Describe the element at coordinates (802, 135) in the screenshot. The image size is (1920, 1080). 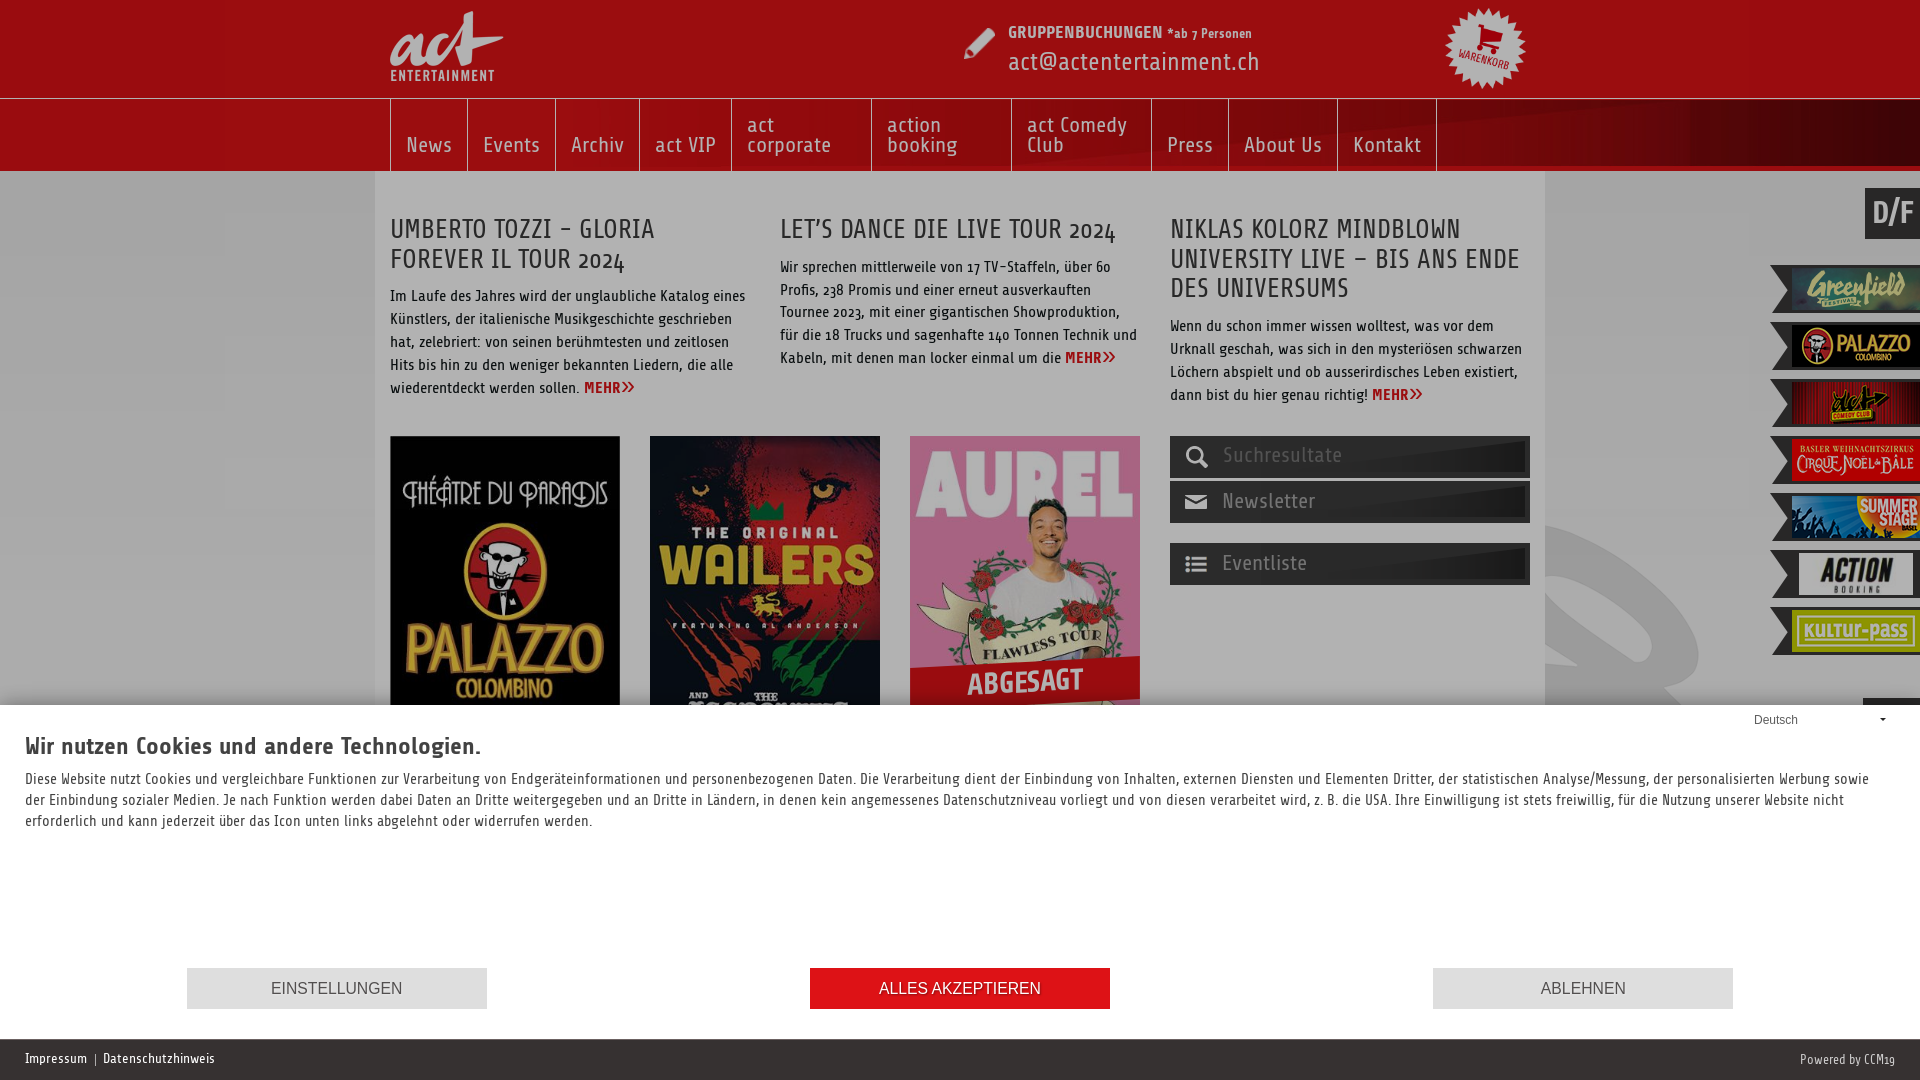
I see `act corporate` at that location.